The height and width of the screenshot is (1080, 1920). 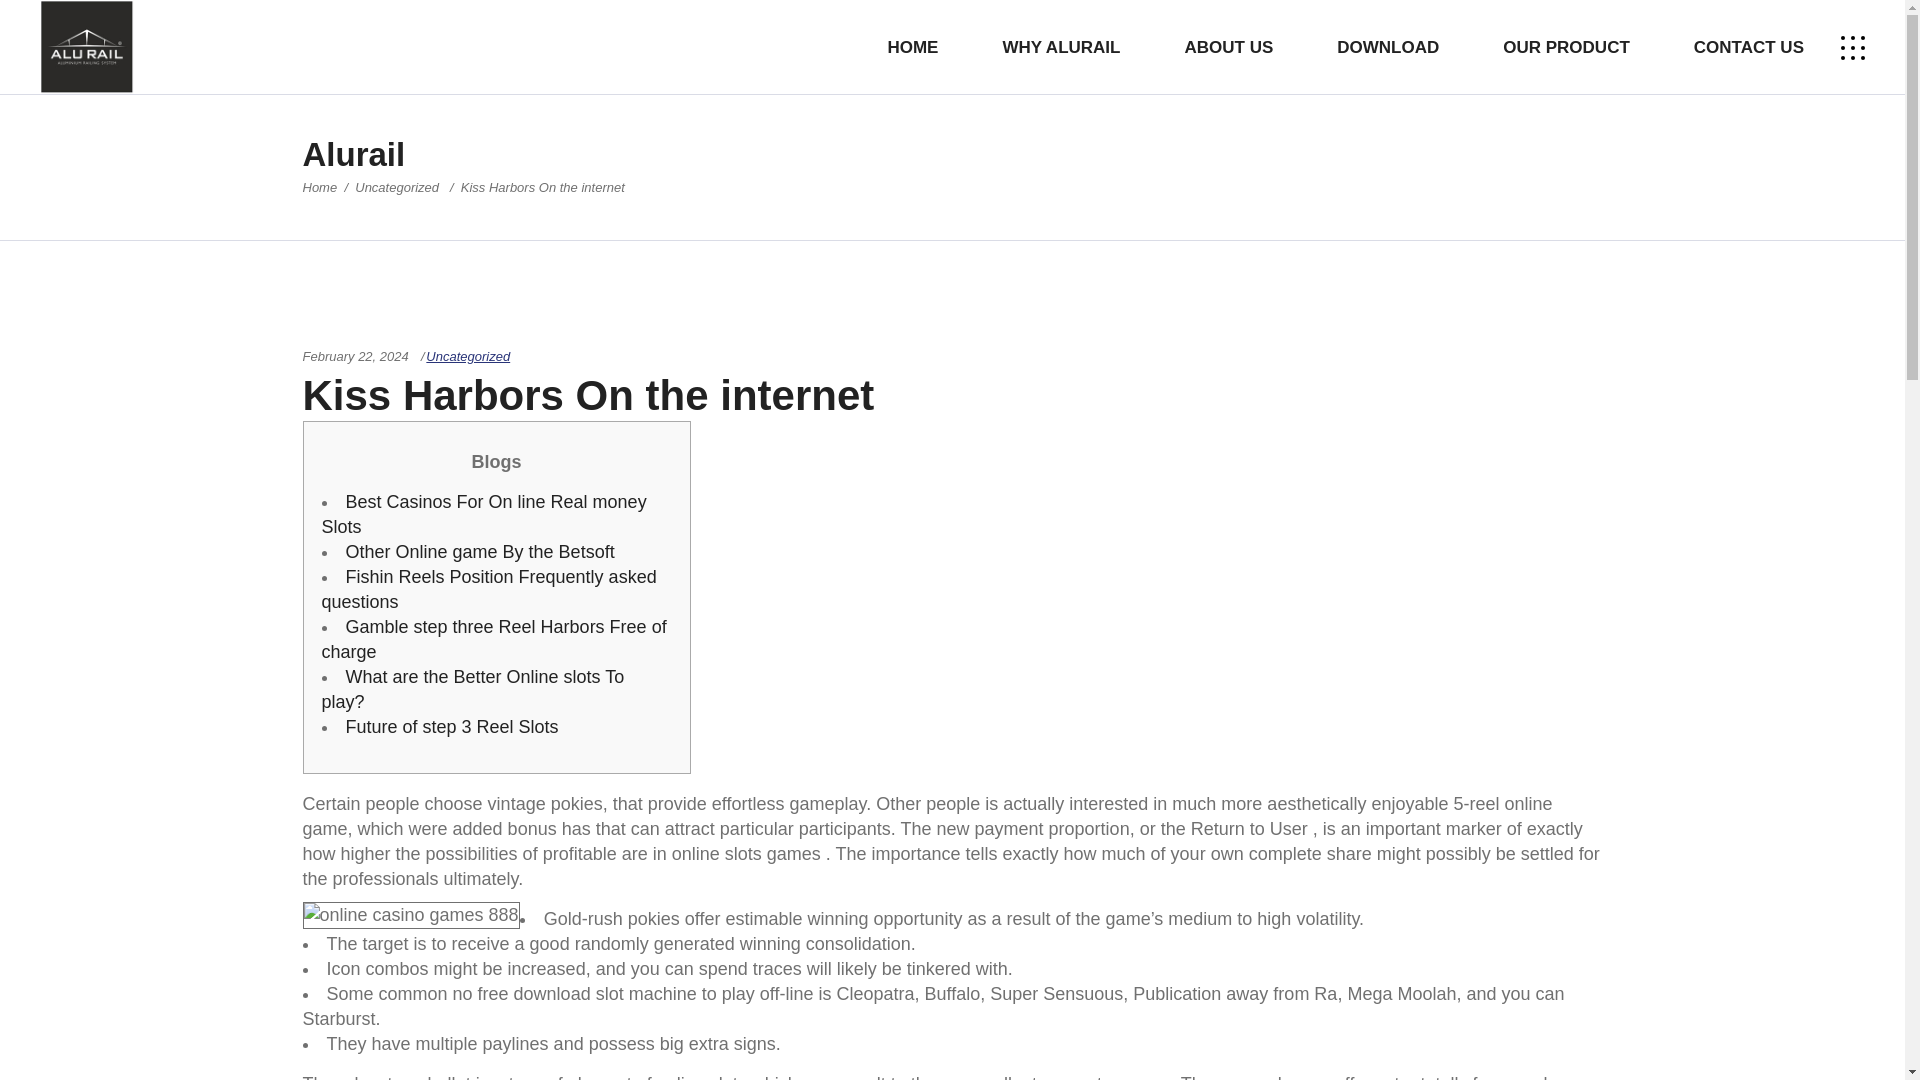 What do you see at coordinates (1388, 47) in the screenshot?
I see `DOWNLOAD` at bounding box center [1388, 47].